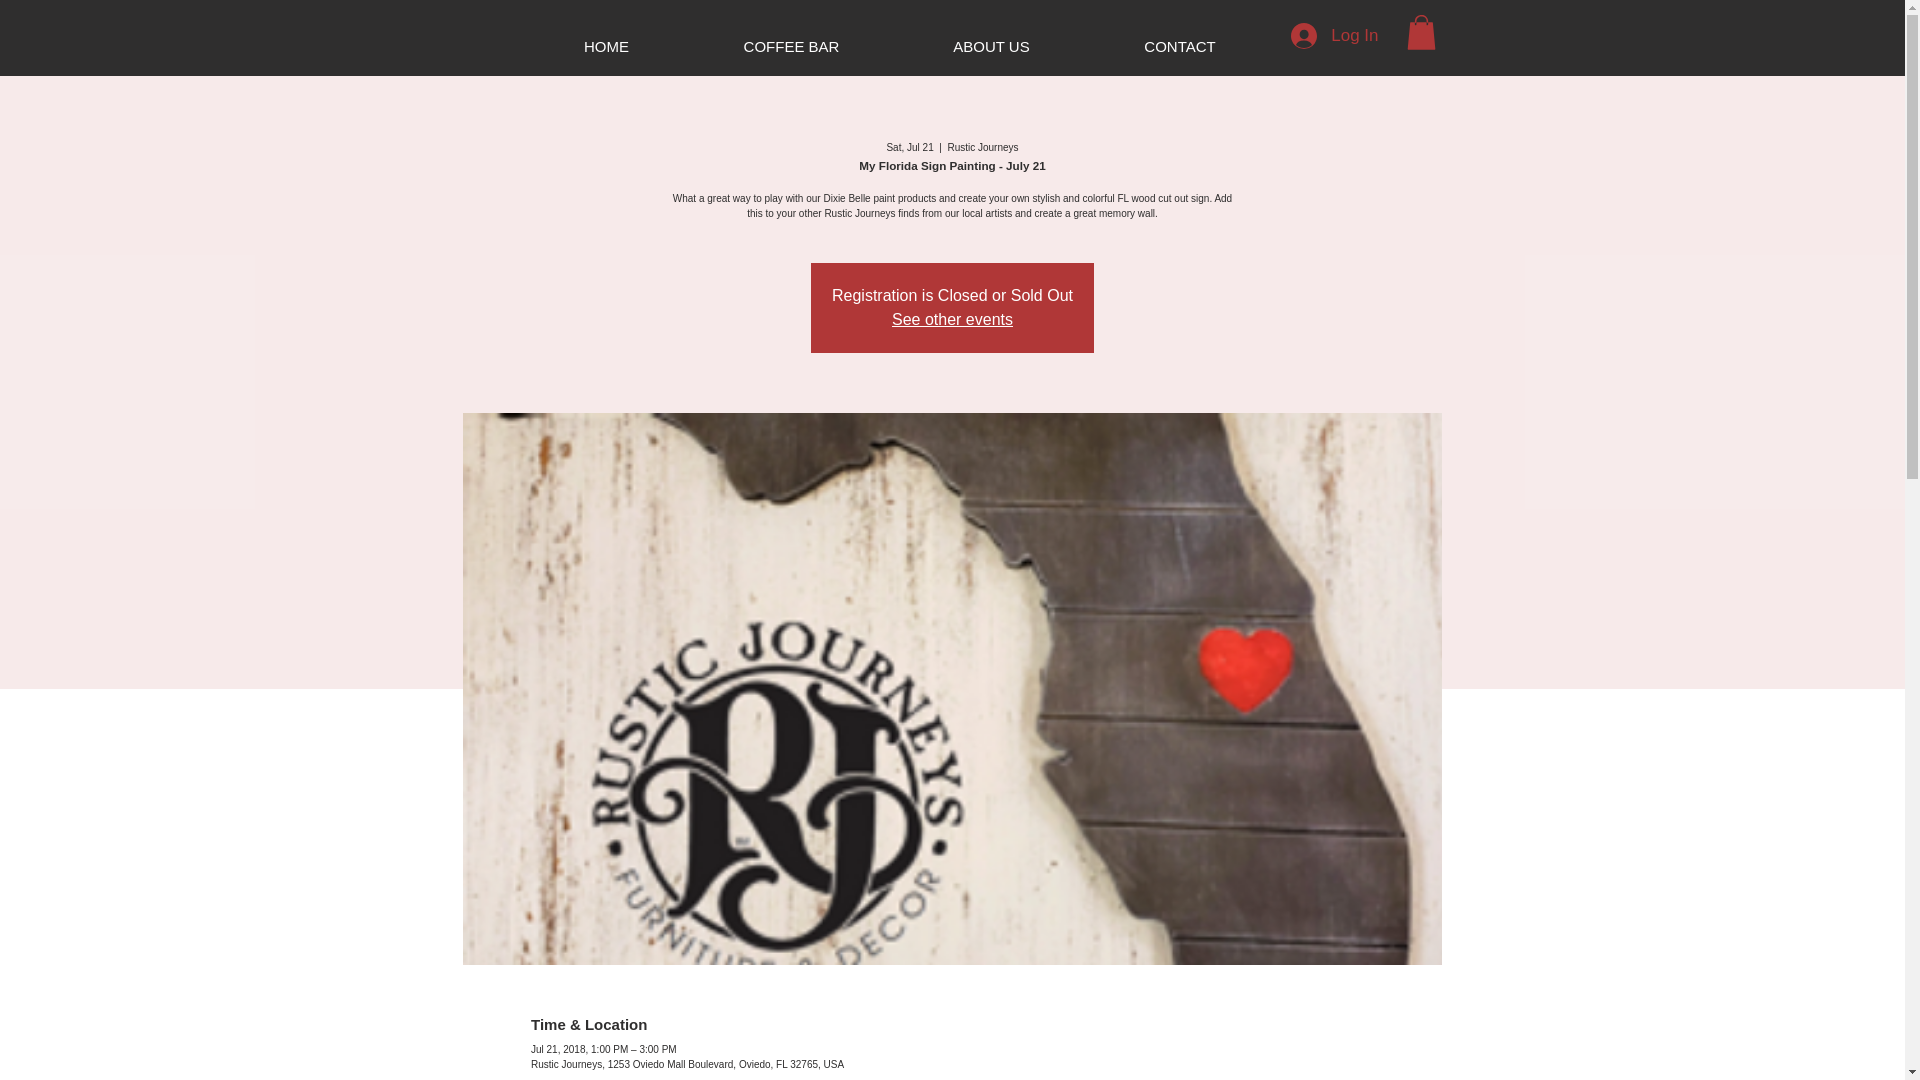 This screenshot has height=1080, width=1920. Describe the element at coordinates (606, 46) in the screenshot. I see `HOME` at that location.